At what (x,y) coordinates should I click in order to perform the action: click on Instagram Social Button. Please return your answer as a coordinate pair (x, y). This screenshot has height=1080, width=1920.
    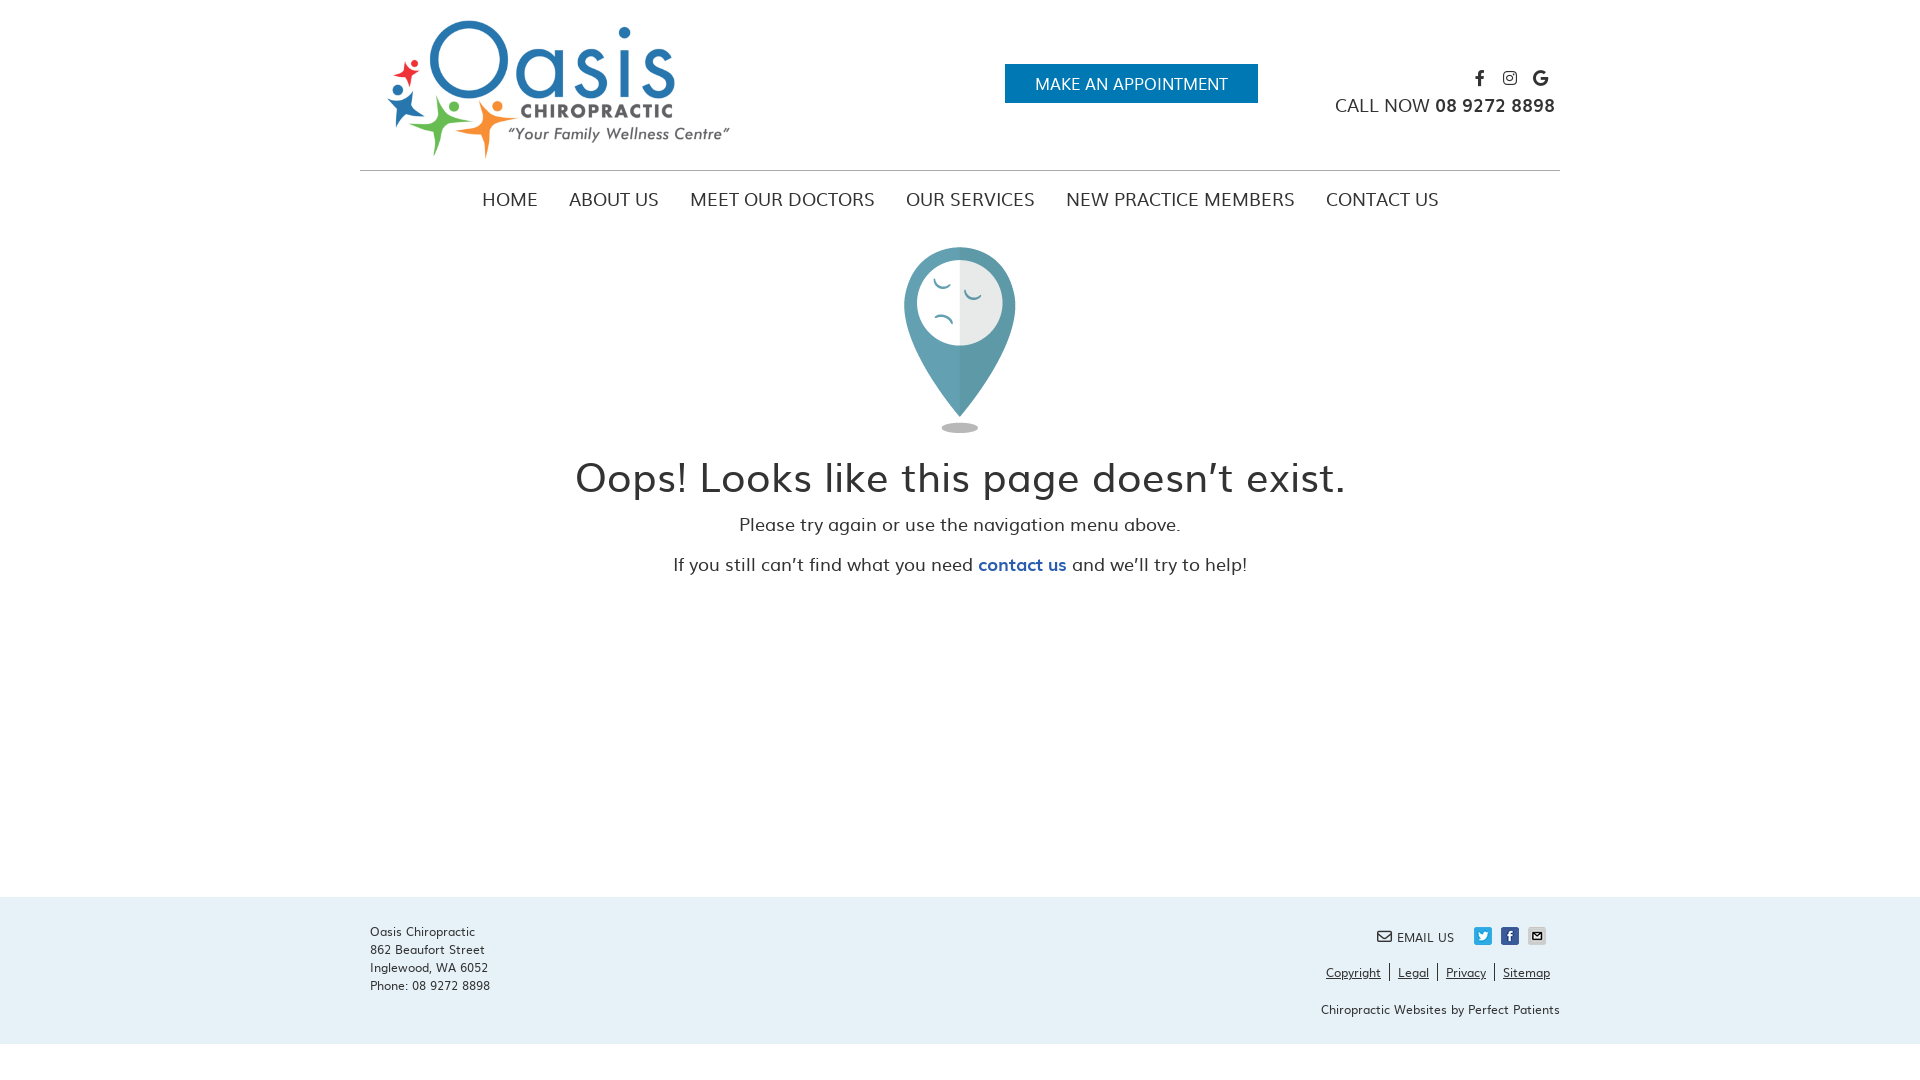
    Looking at the image, I should click on (1510, 78).